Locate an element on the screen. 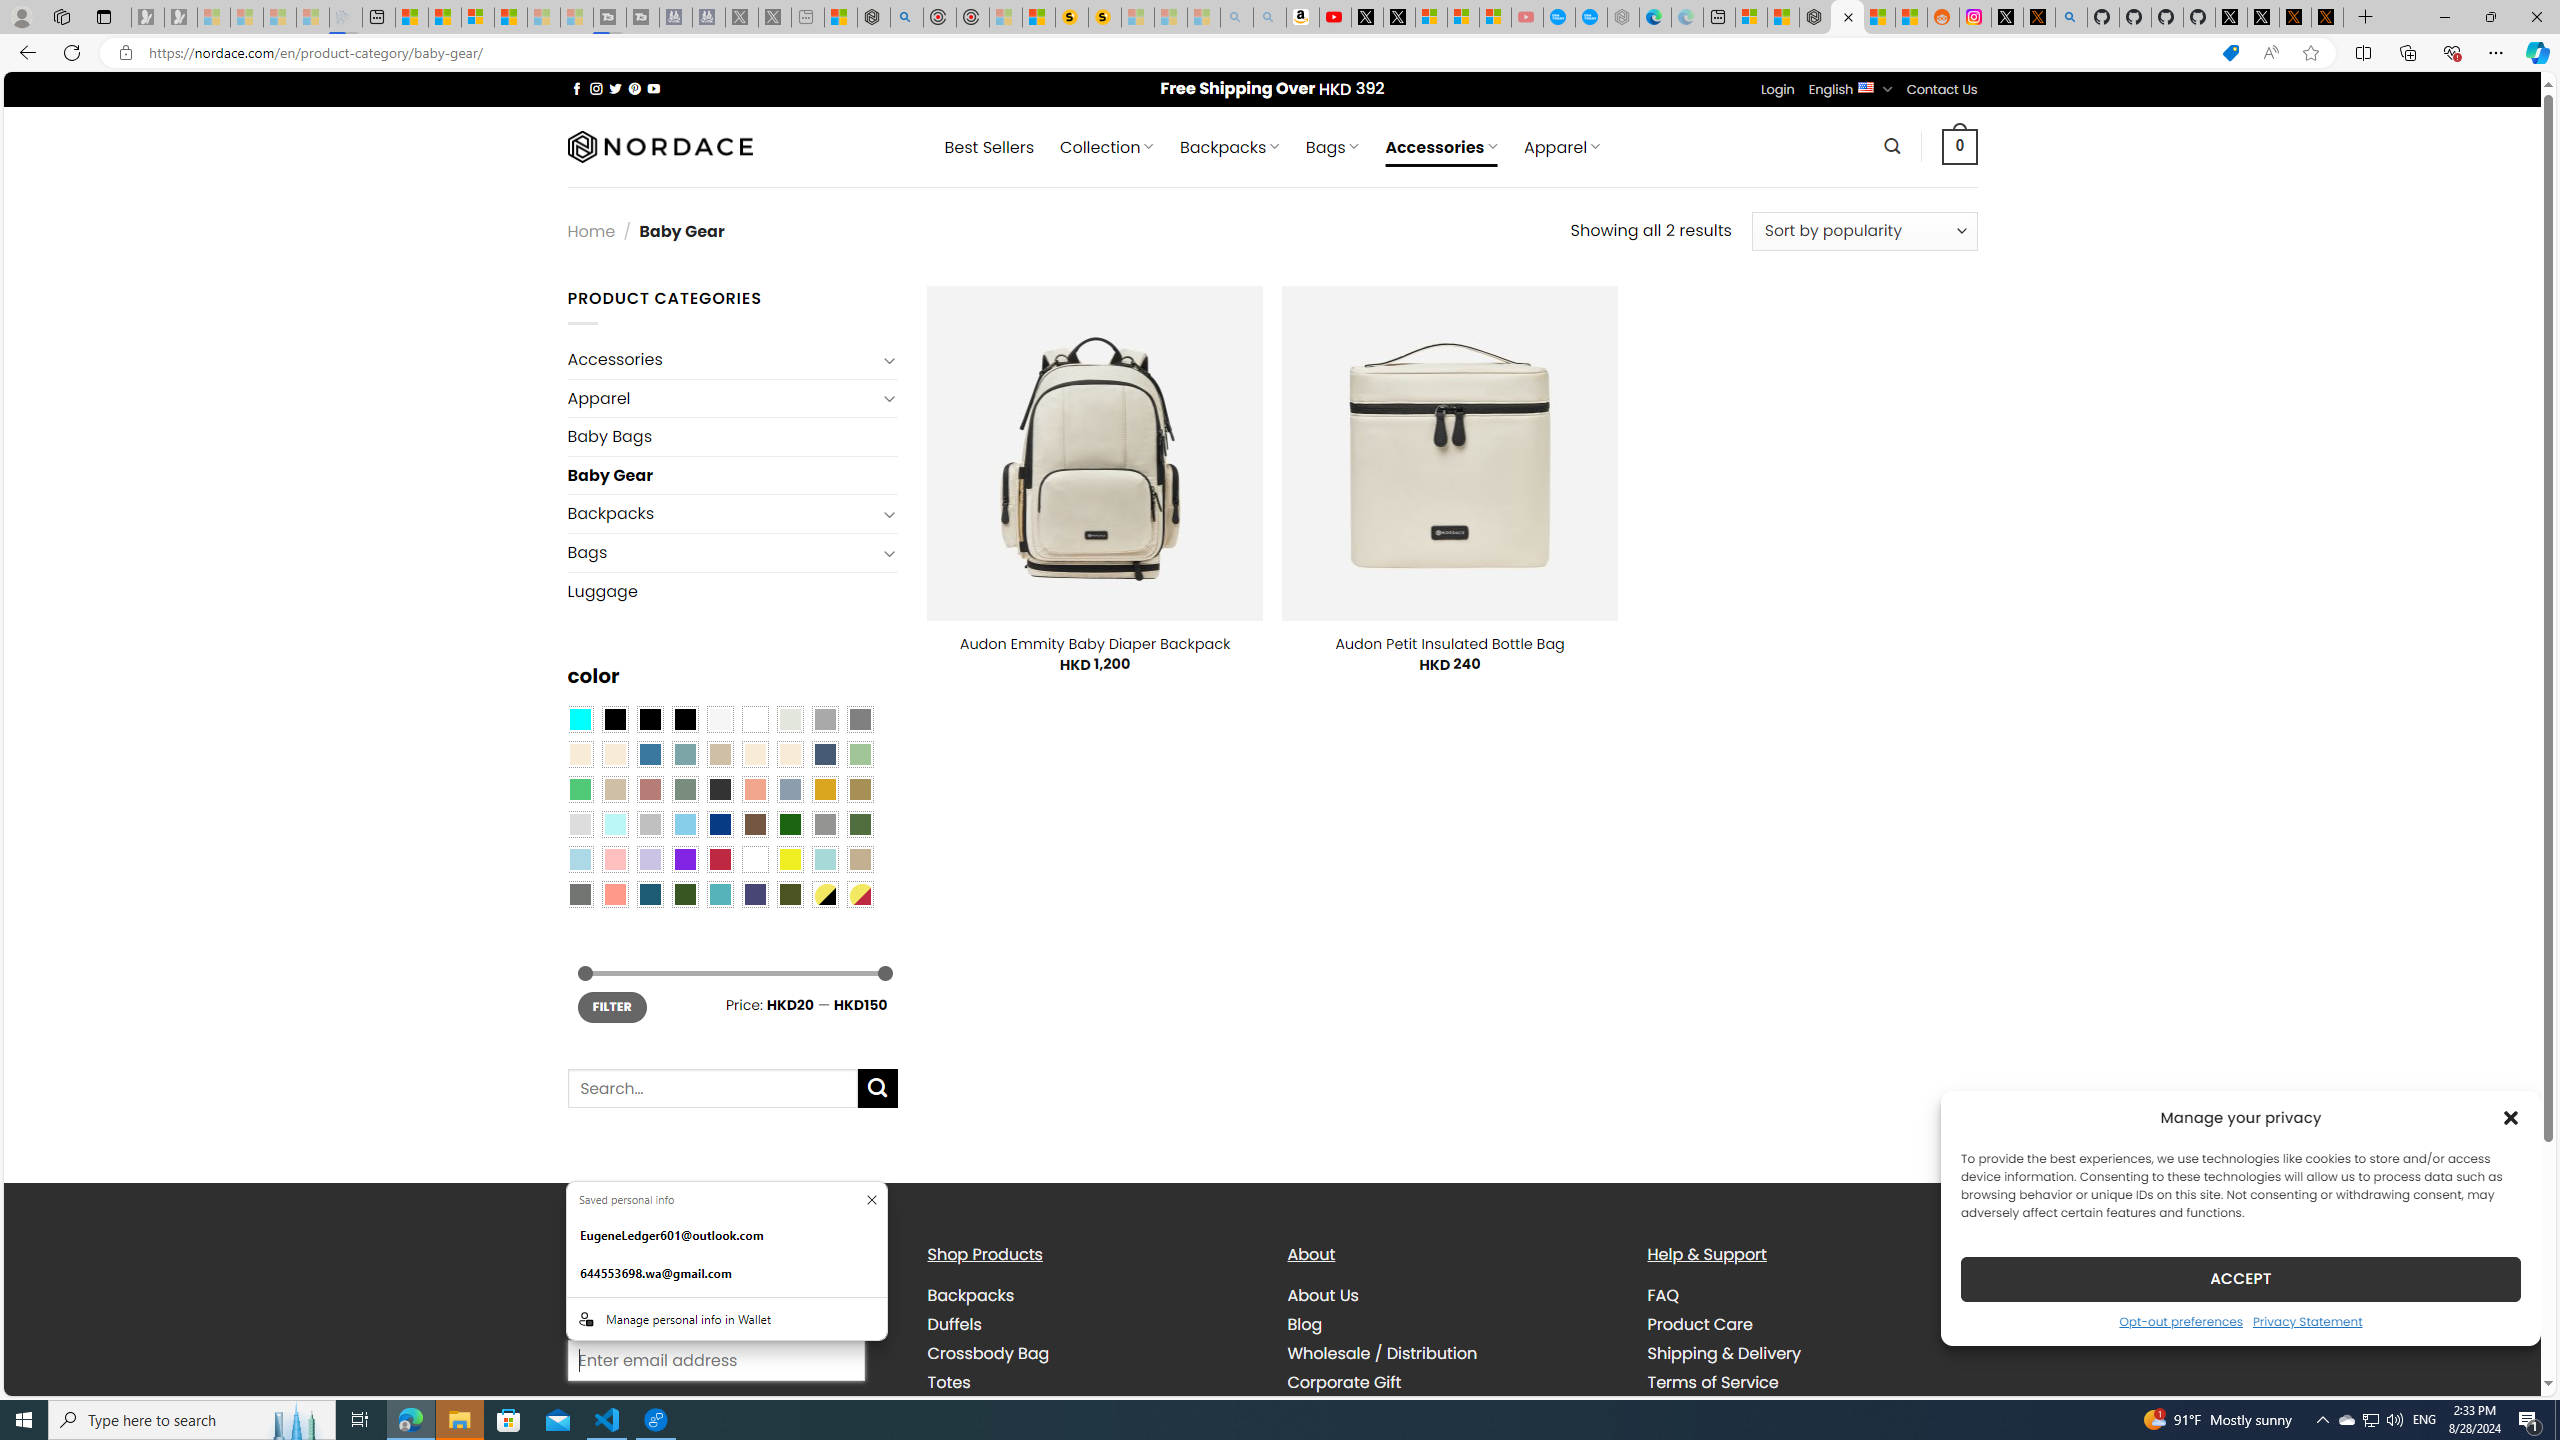 This screenshot has height=1440, width=2560. Charcoal is located at coordinates (719, 789).